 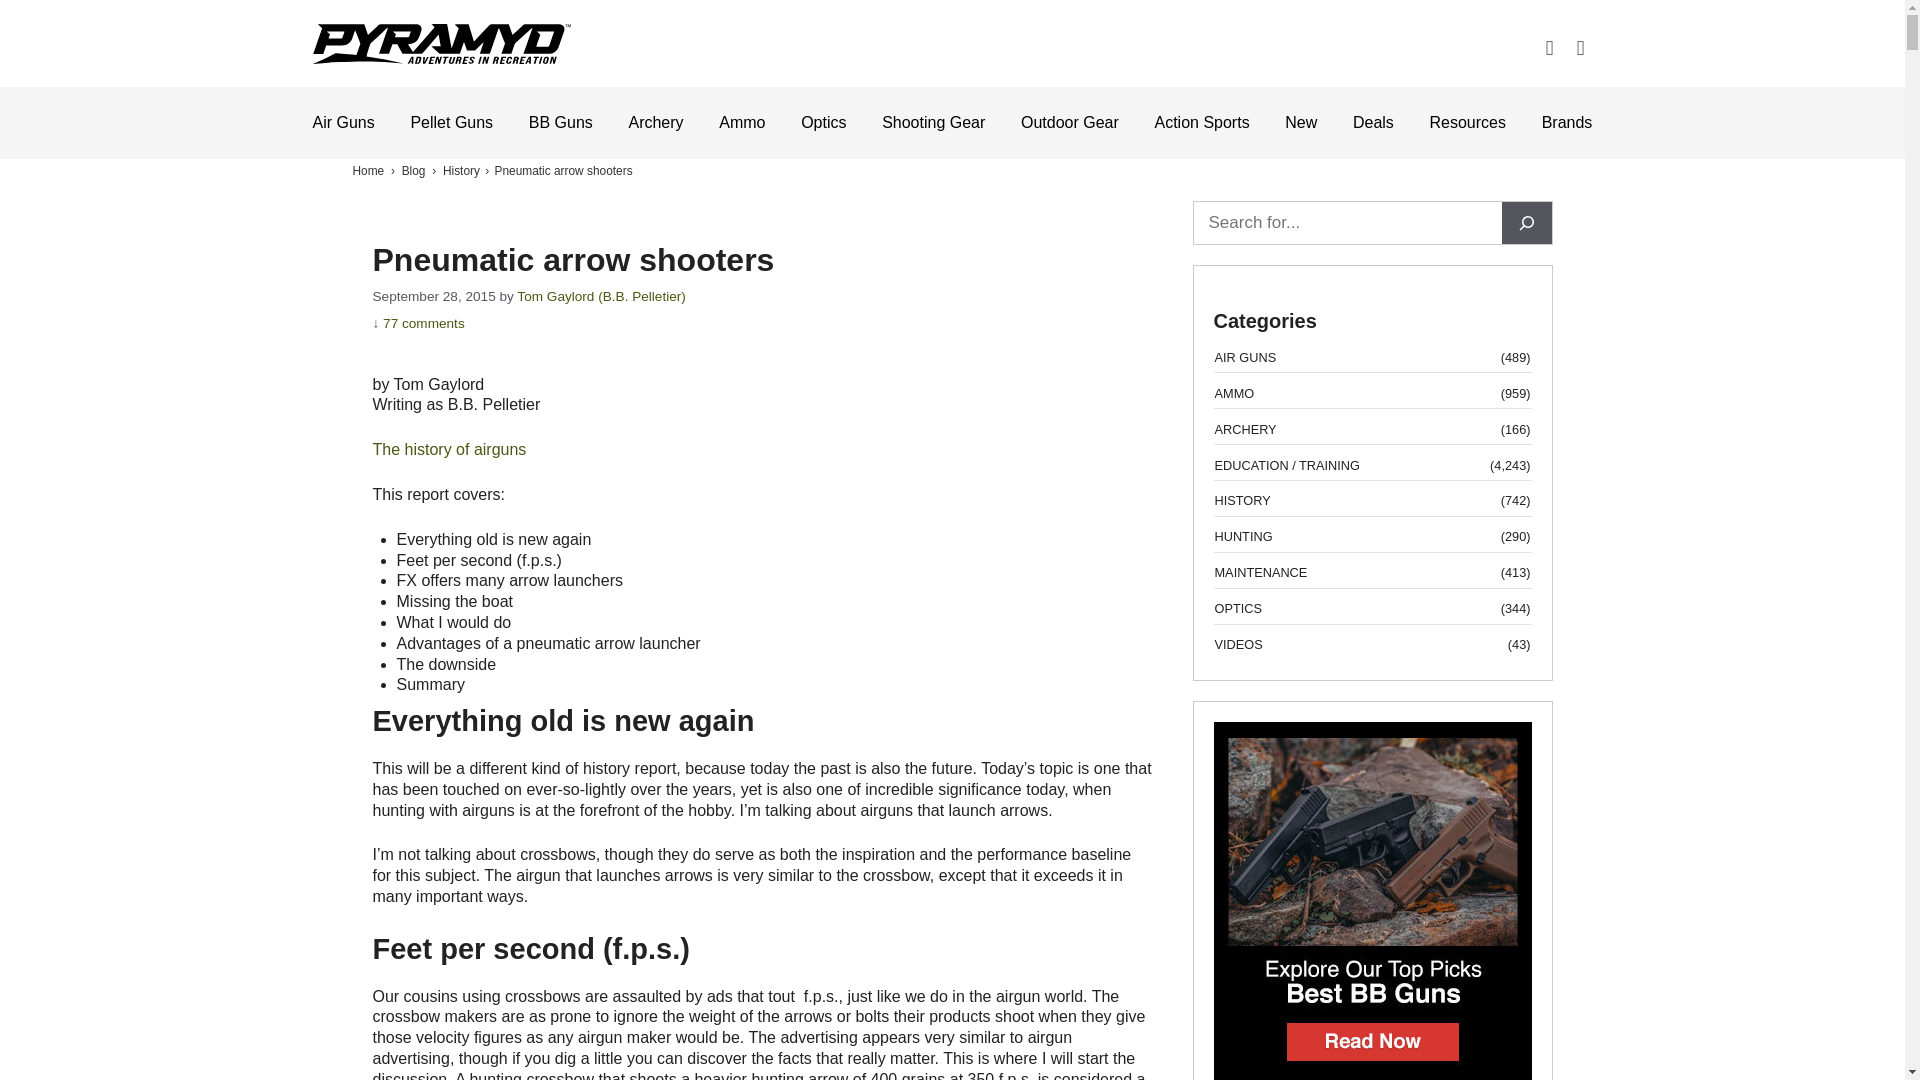 I want to click on Resources, so click(x=1468, y=122).